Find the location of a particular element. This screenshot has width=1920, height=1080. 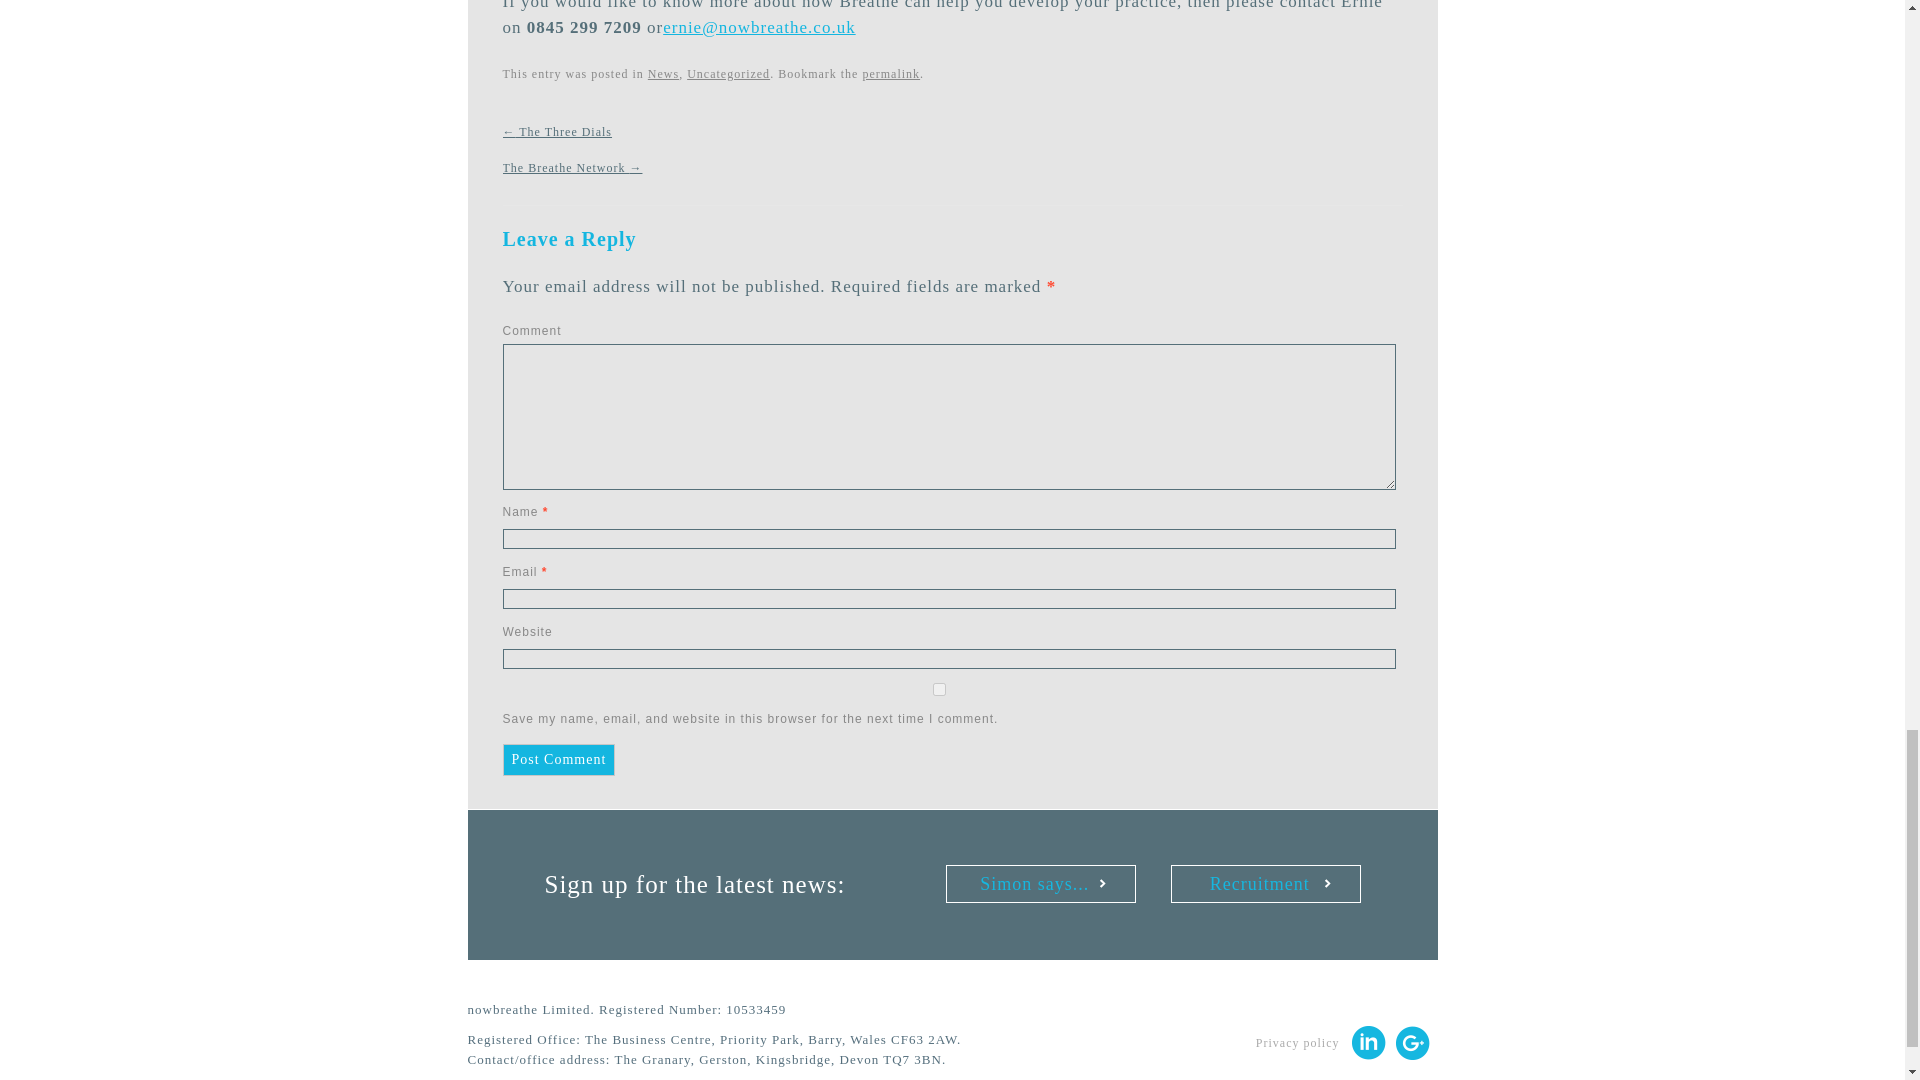

Post Comment is located at coordinates (558, 759).